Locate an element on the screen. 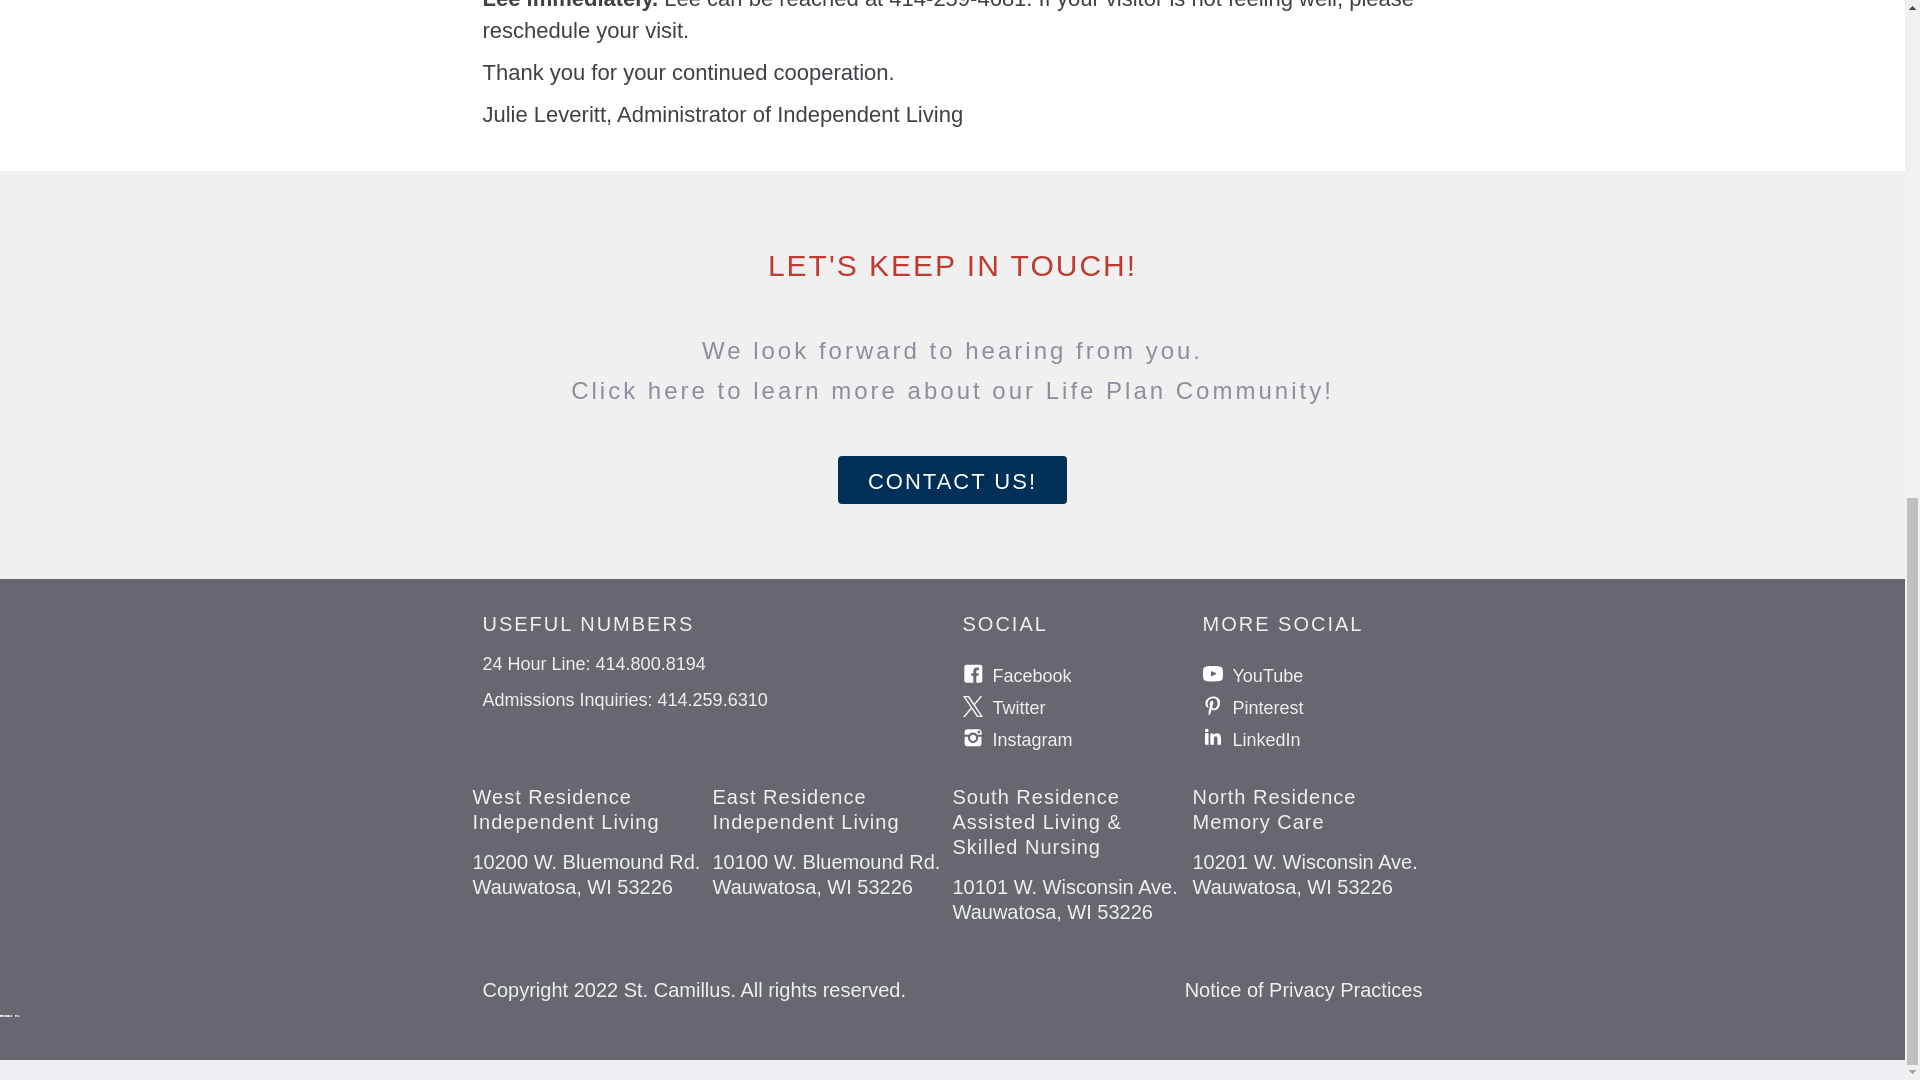 The width and height of the screenshot is (1920, 1080). LinkedIn is located at coordinates (1327, 738).